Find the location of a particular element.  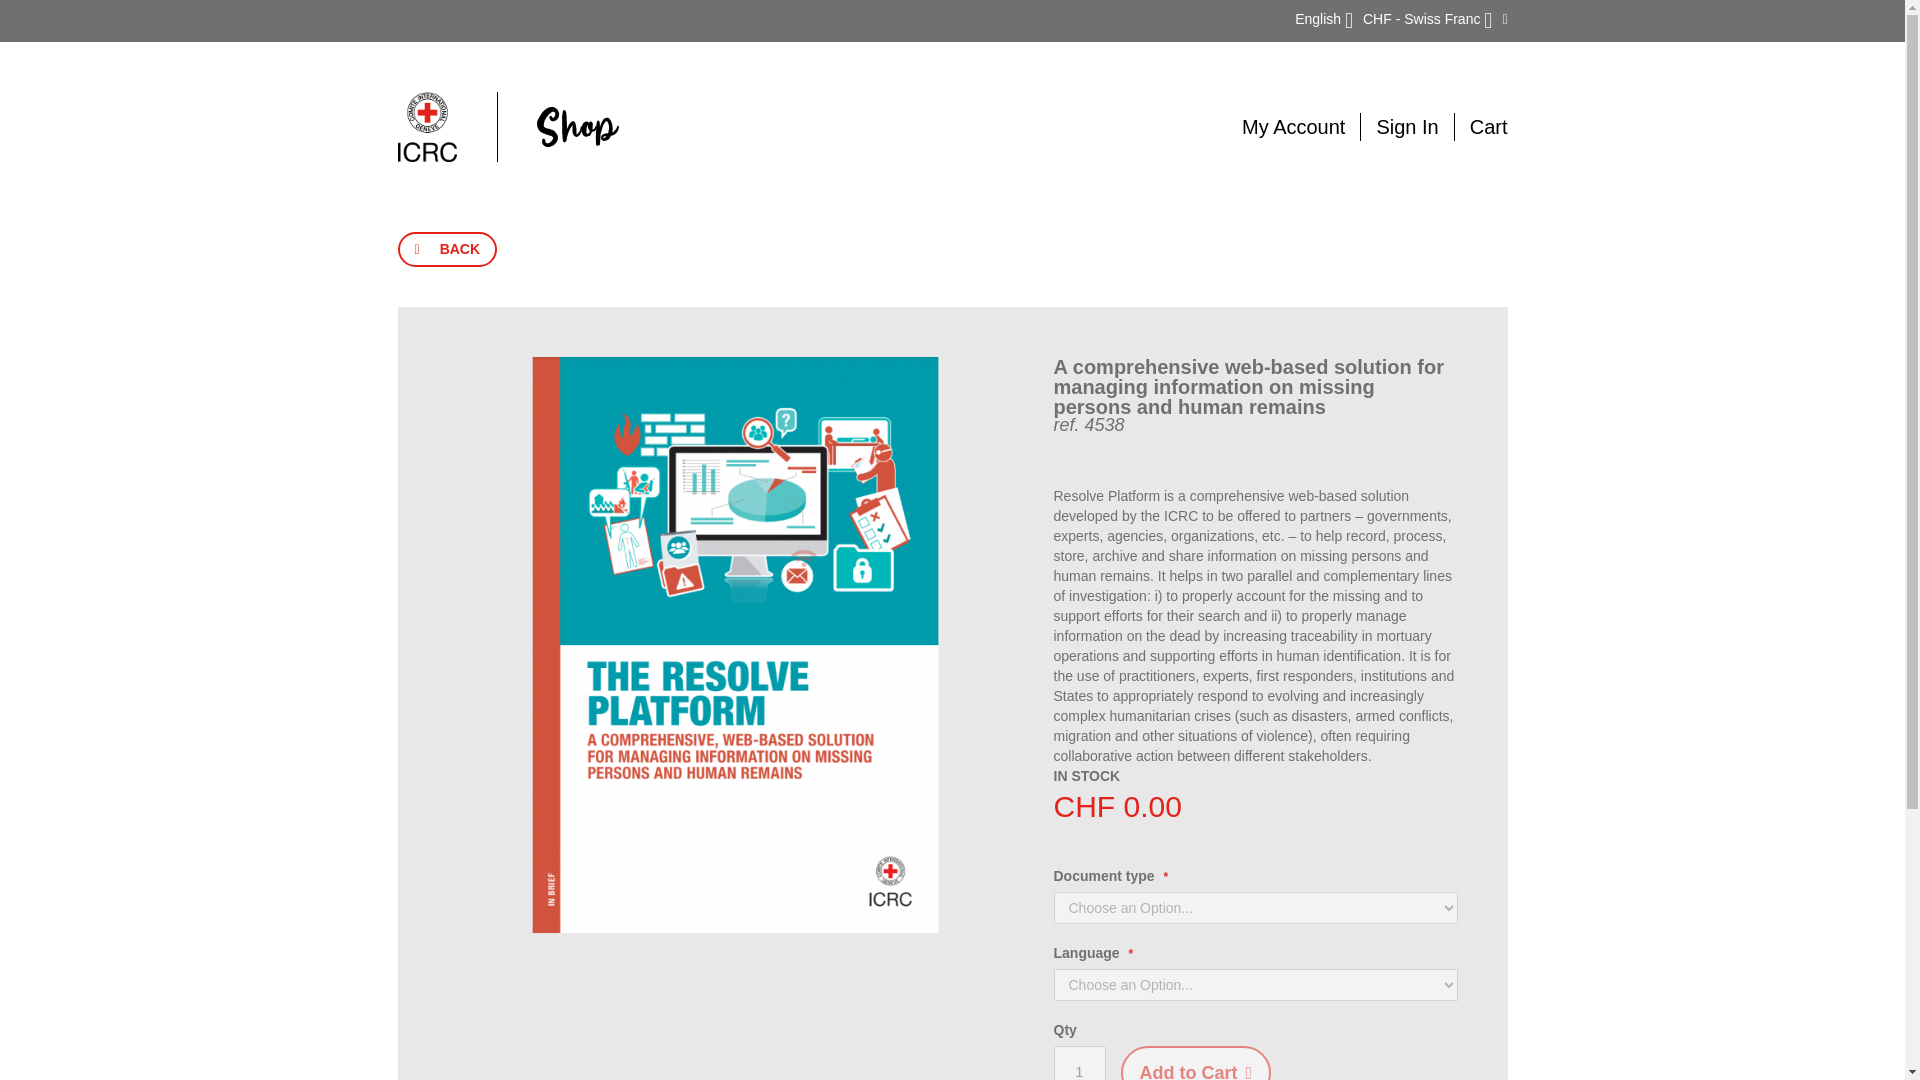

BACK is located at coordinates (447, 249).